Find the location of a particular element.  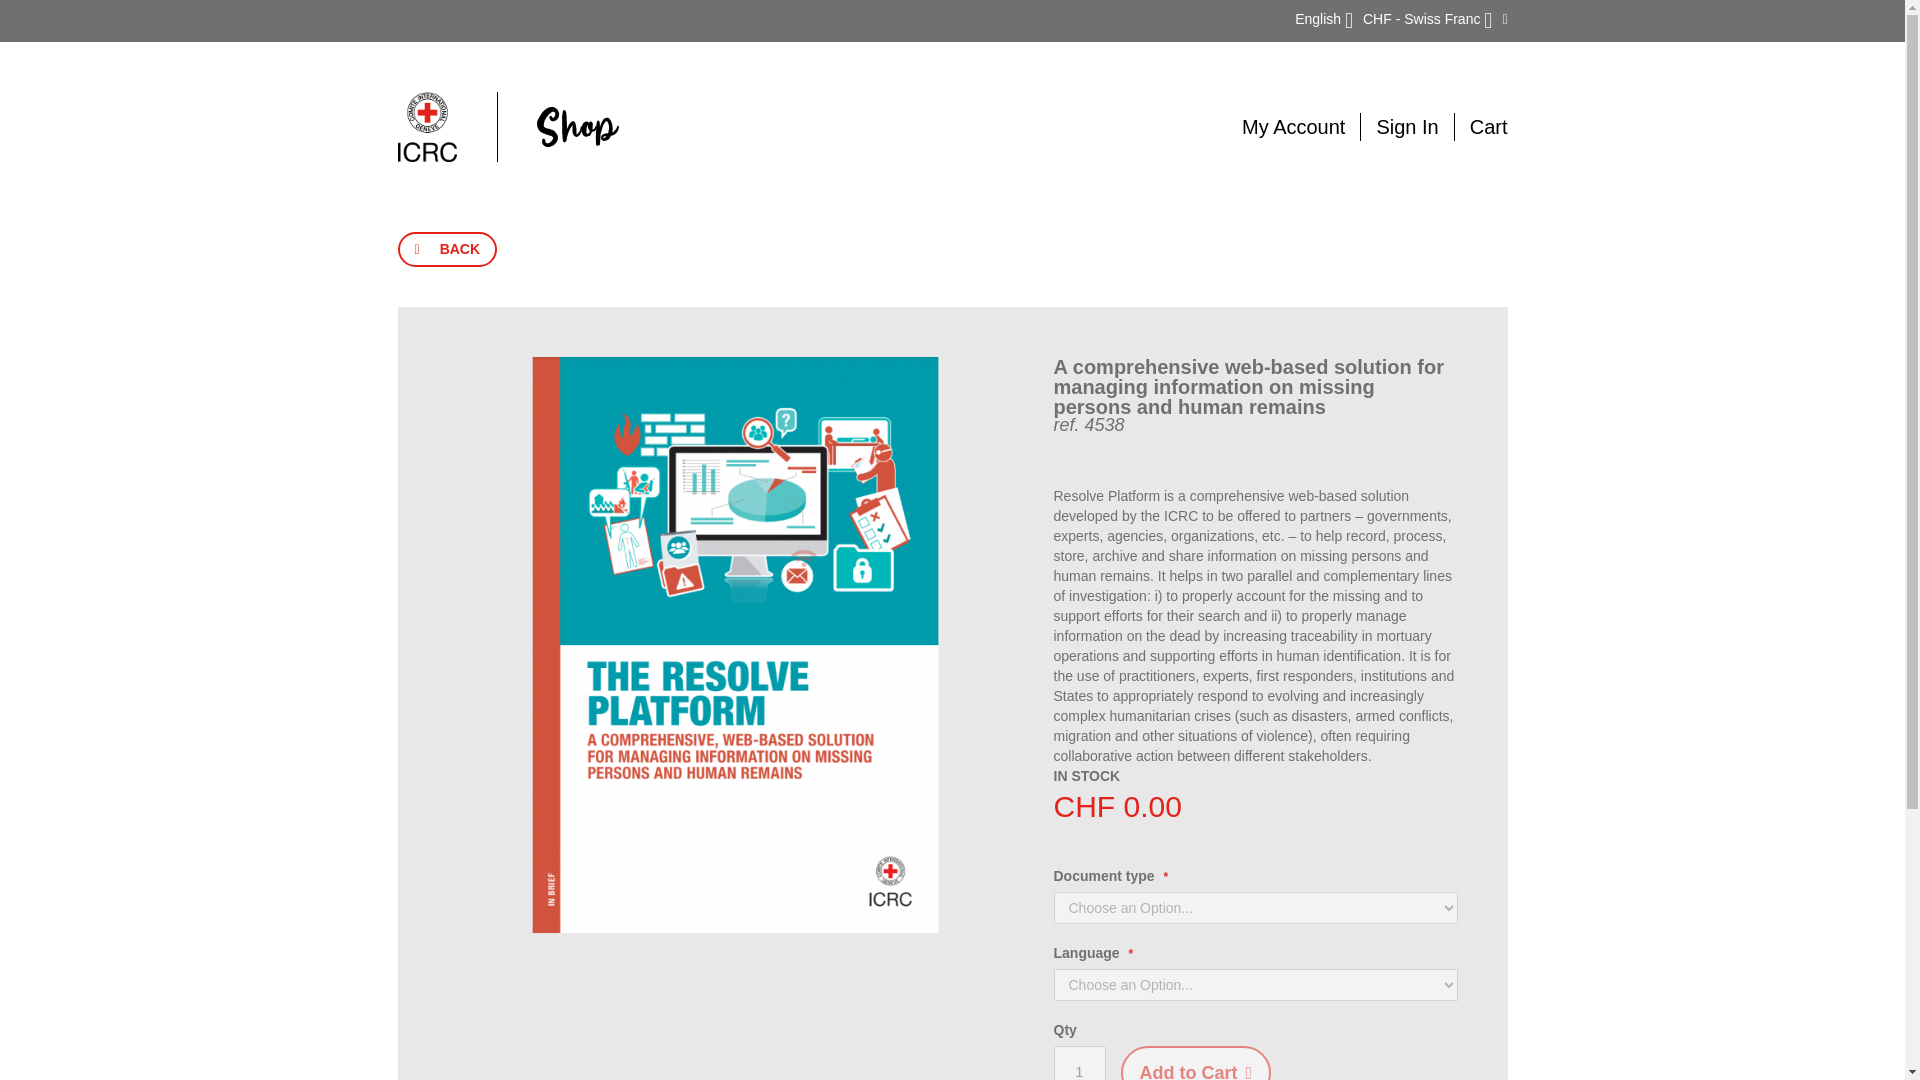

BACK is located at coordinates (447, 249).